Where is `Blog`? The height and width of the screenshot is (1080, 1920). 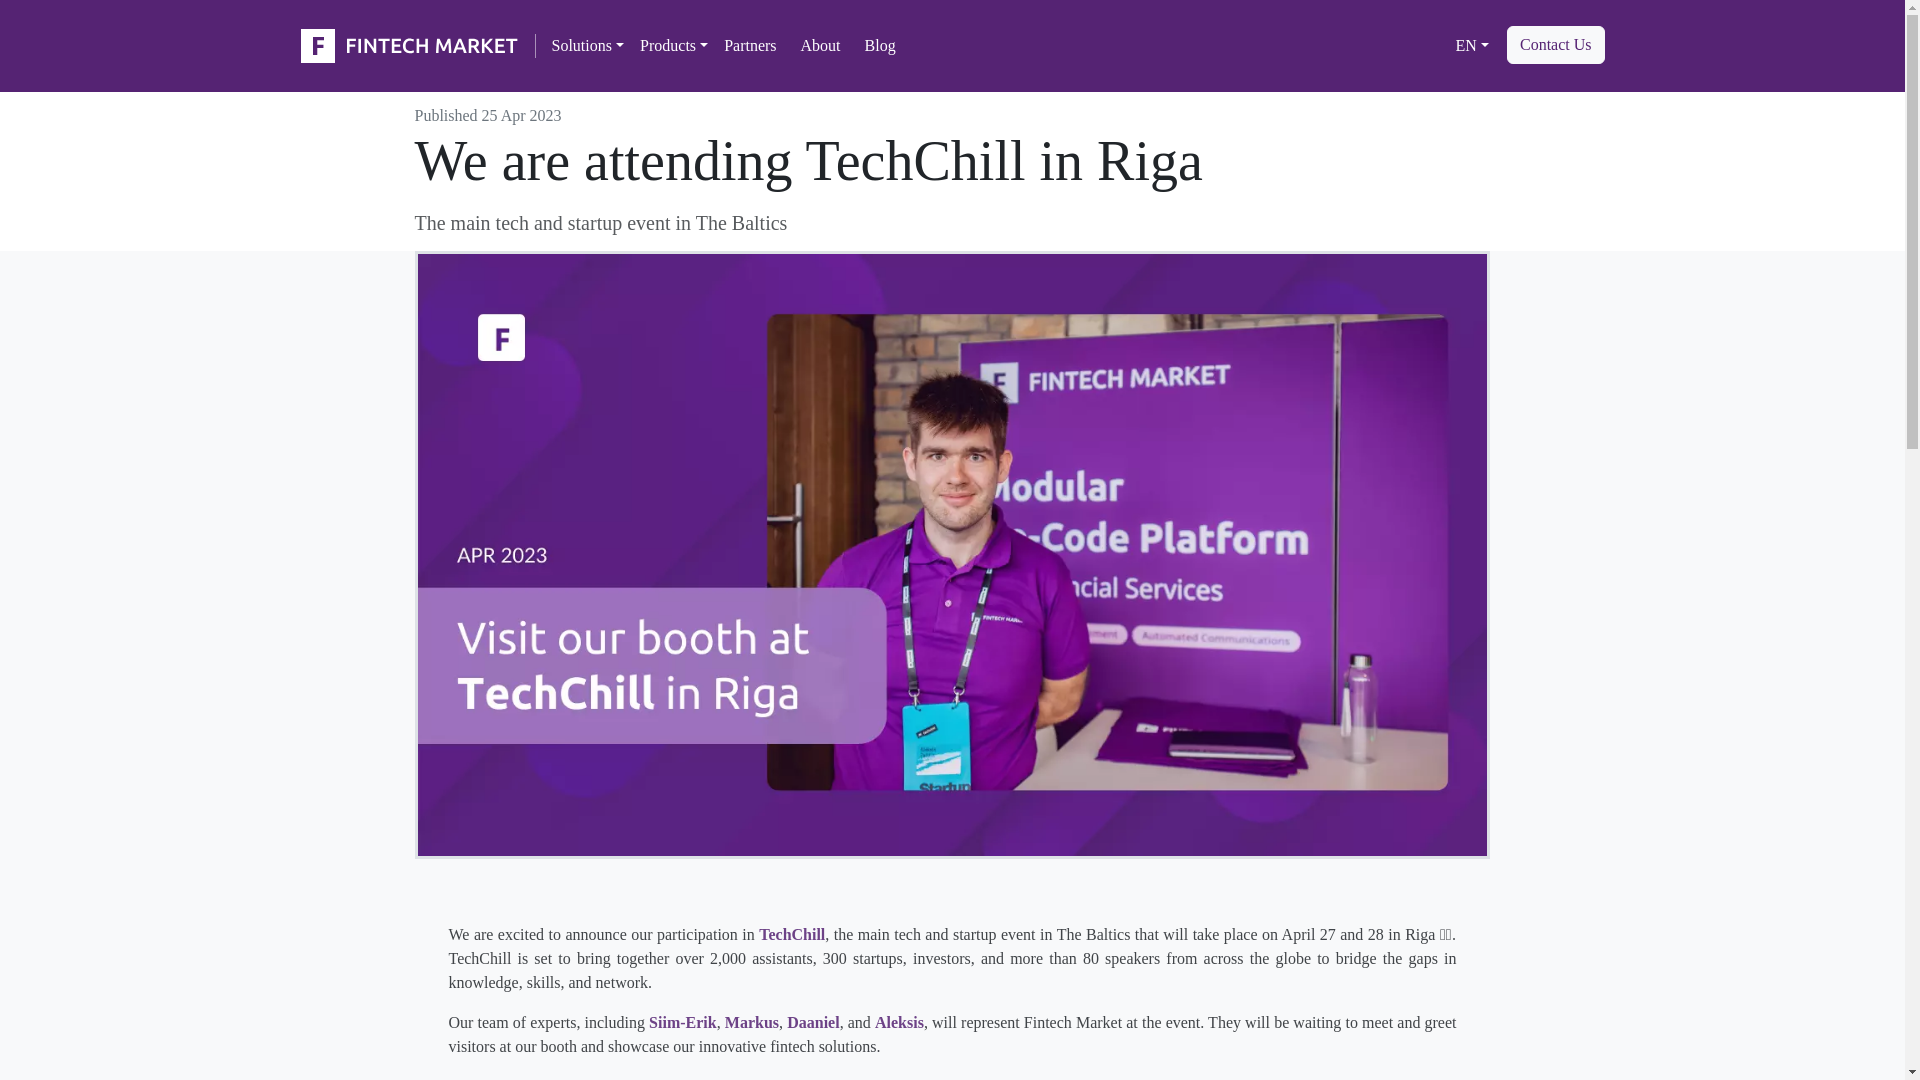 Blog is located at coordinates (880, 45).